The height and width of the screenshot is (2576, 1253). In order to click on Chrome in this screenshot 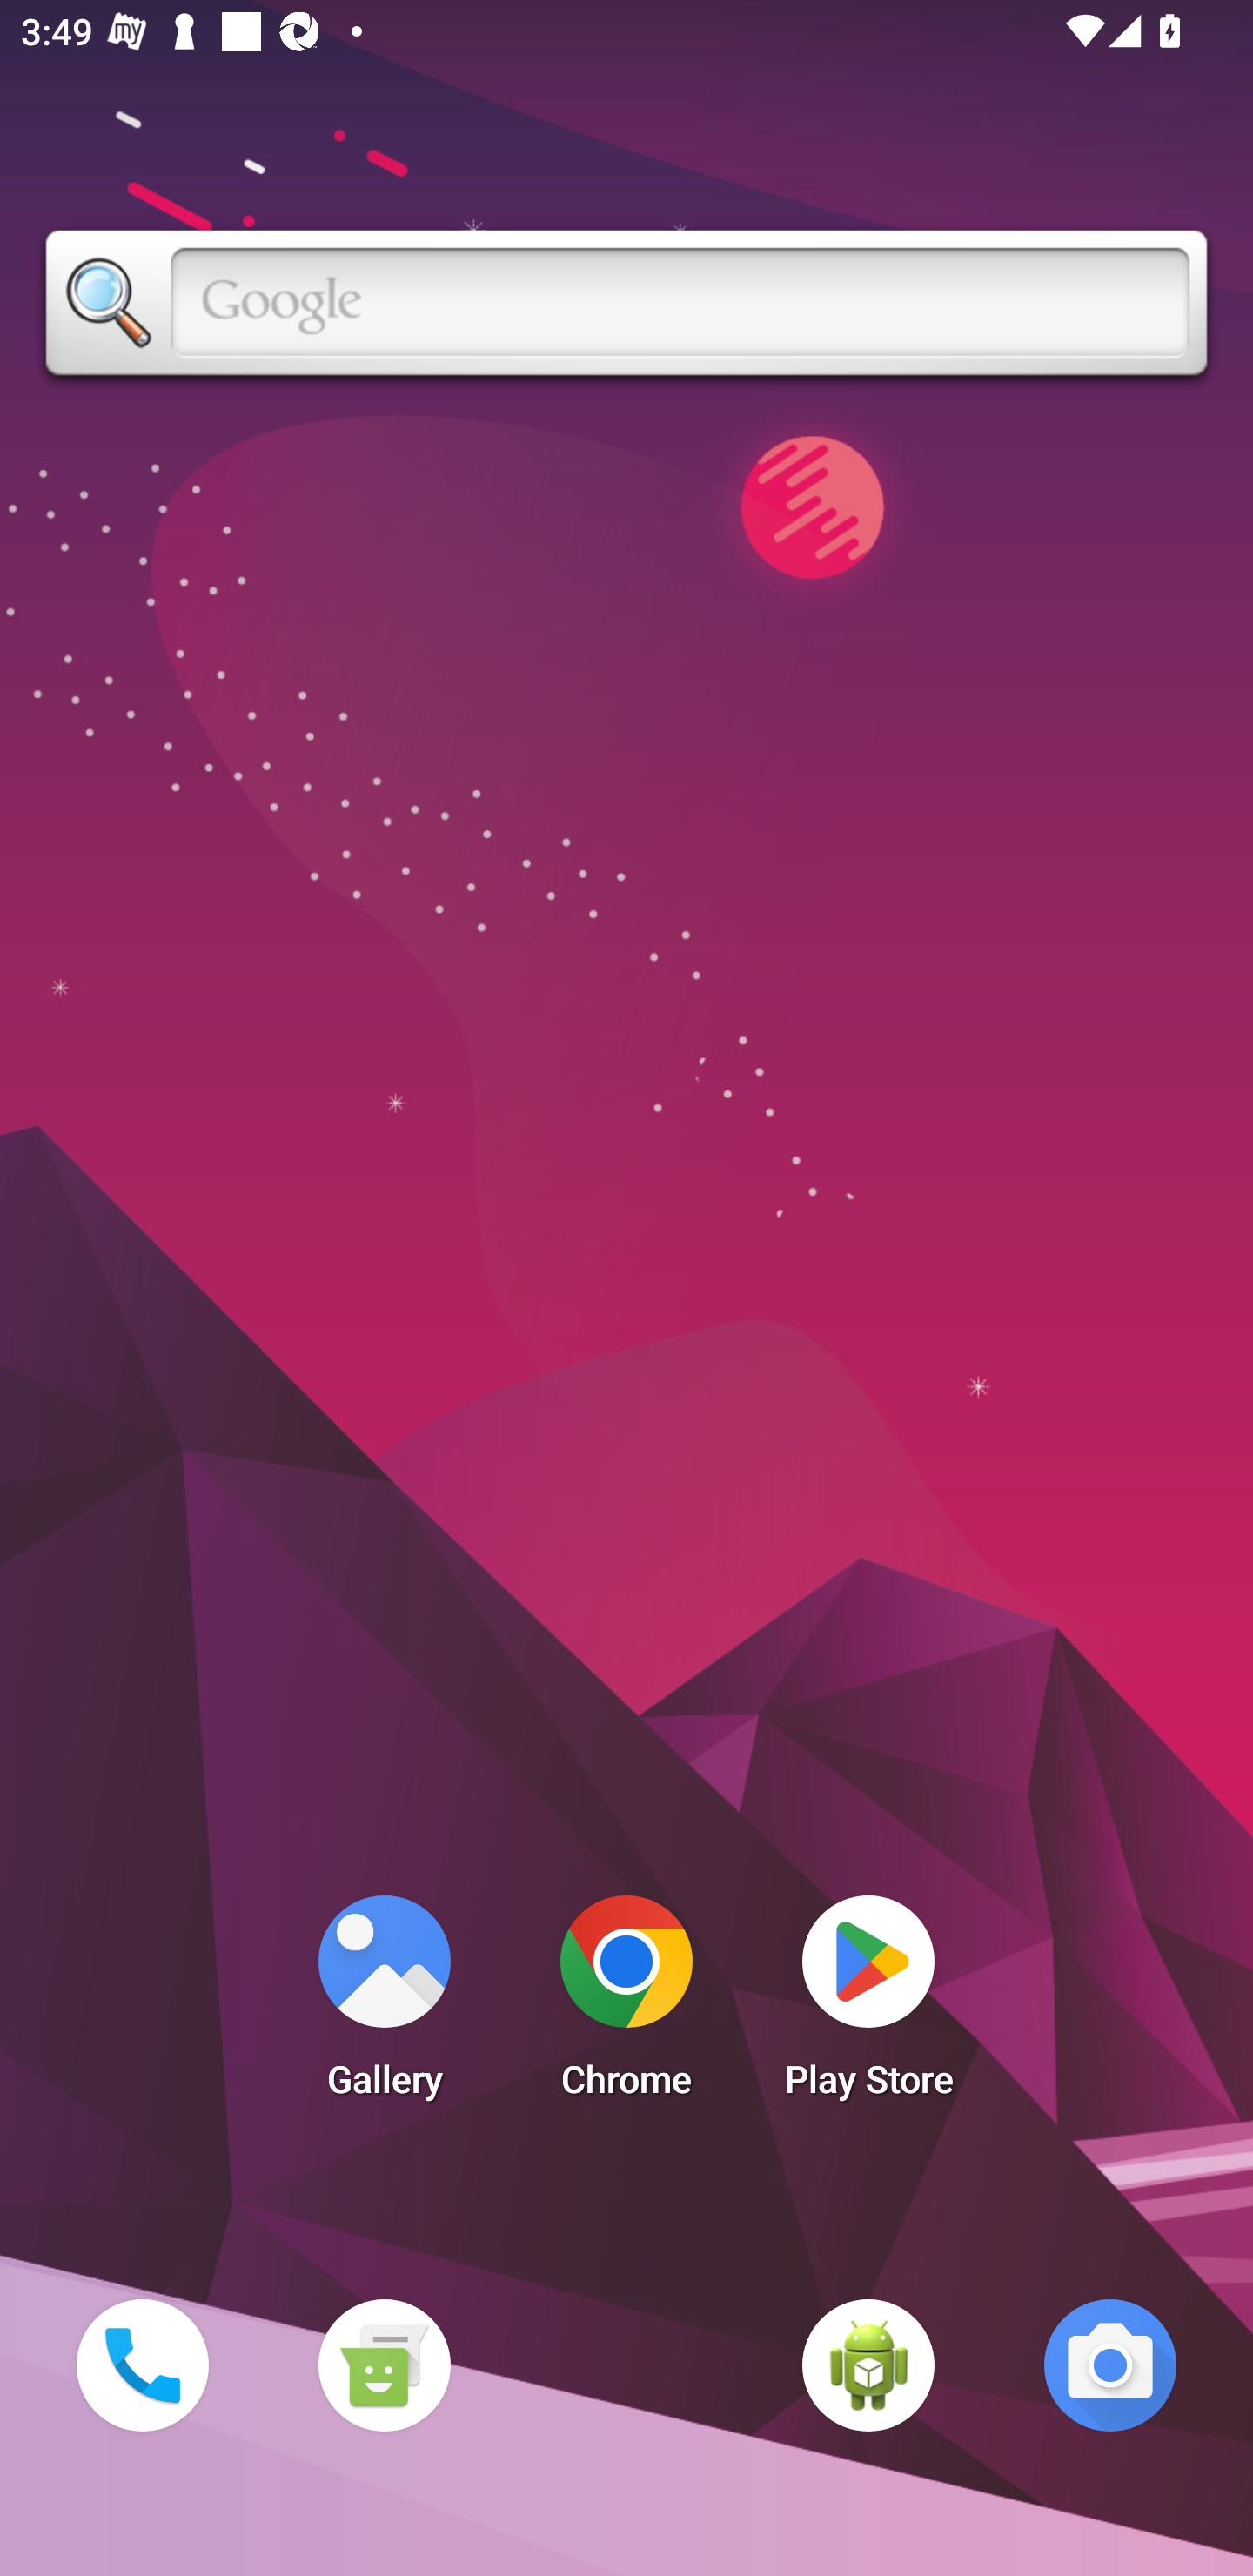, I will do `click(626, 2005)`.